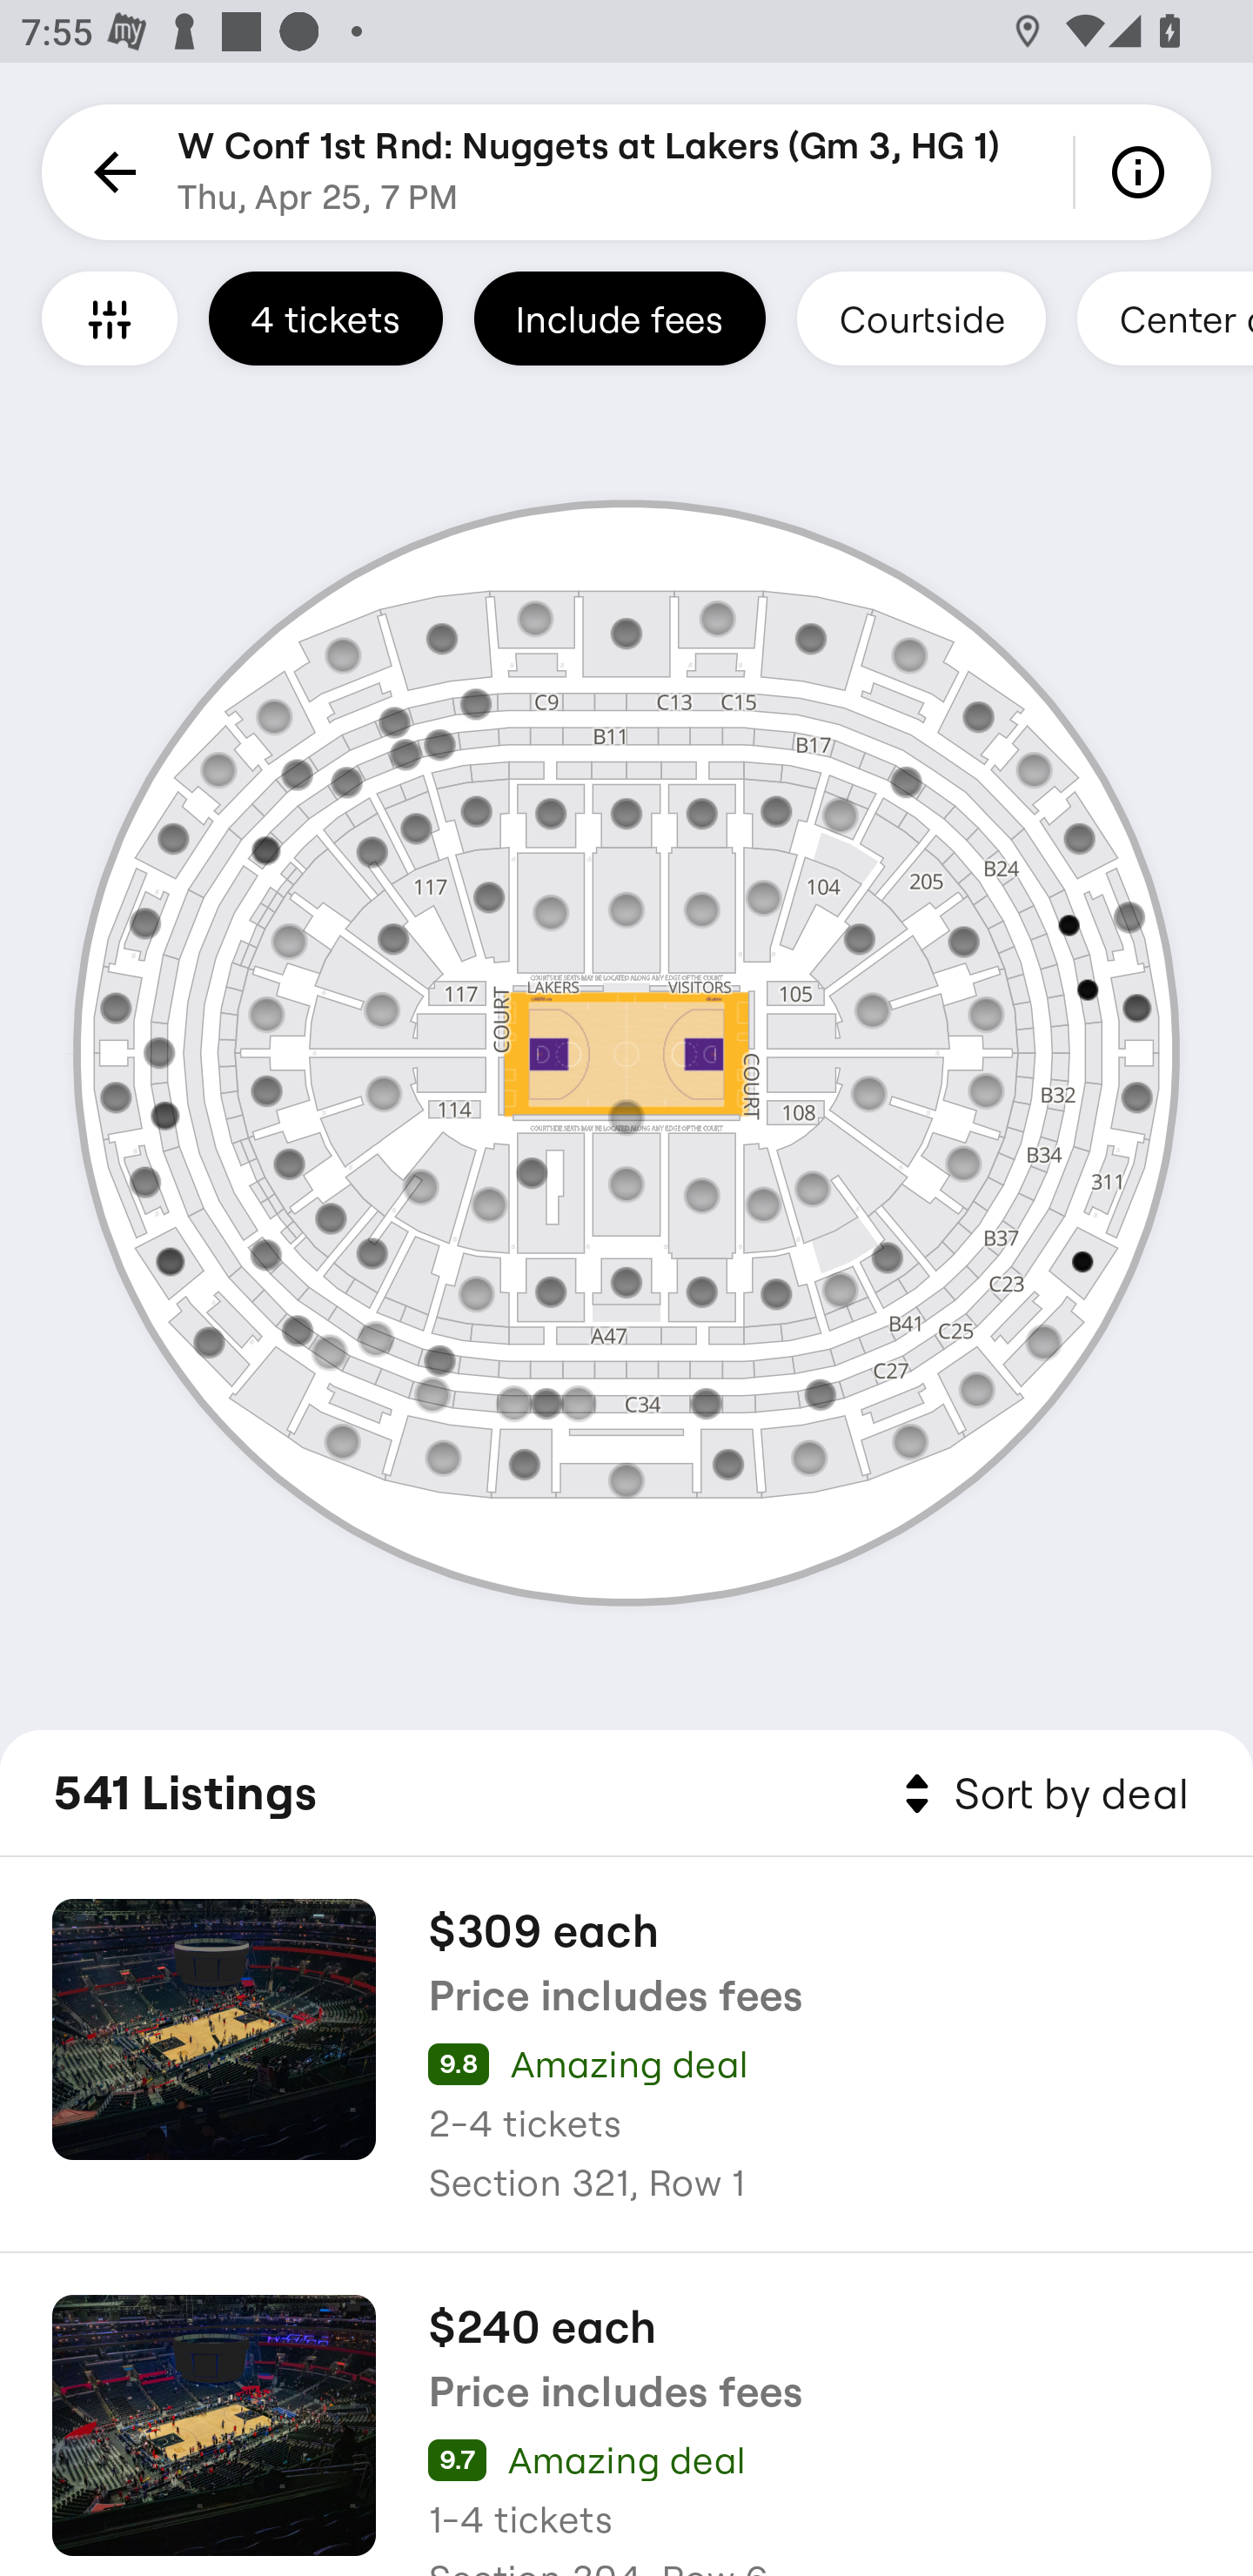 Image resolution: width=1253 pixels, height=2576 pixels. What do you see at coordinates (110, 318) in the screenshot?
I see `Filters and Accessible Seating` at bounding box center [110, 318].